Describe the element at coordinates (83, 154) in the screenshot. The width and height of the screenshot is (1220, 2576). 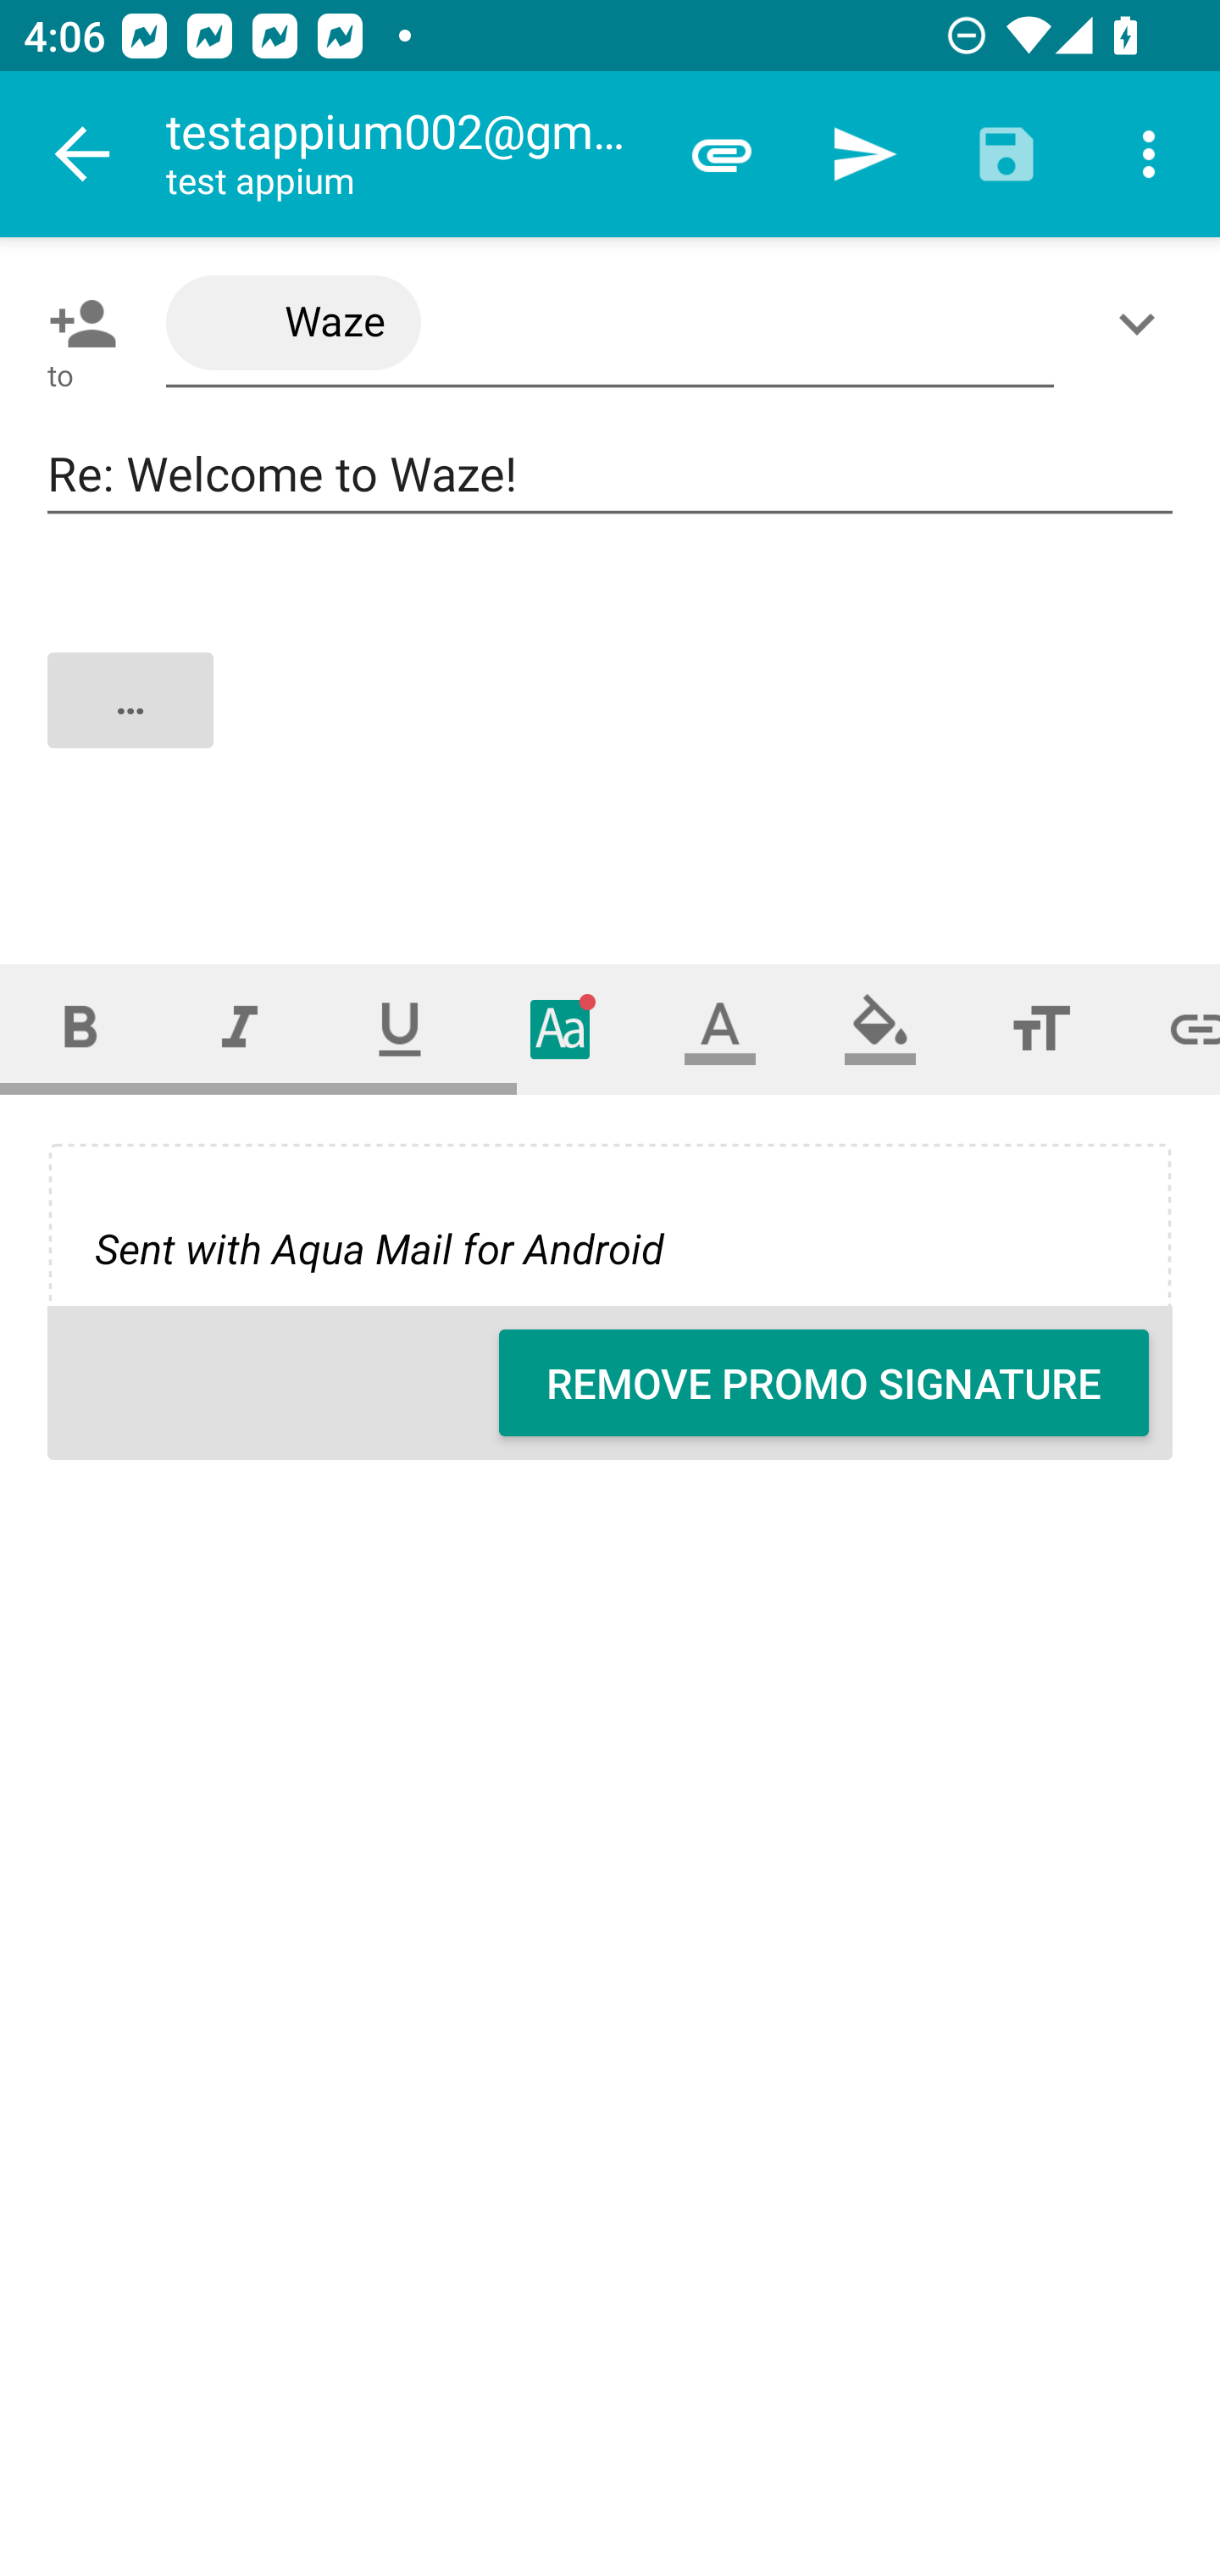
I see `Navigate up` at that location.